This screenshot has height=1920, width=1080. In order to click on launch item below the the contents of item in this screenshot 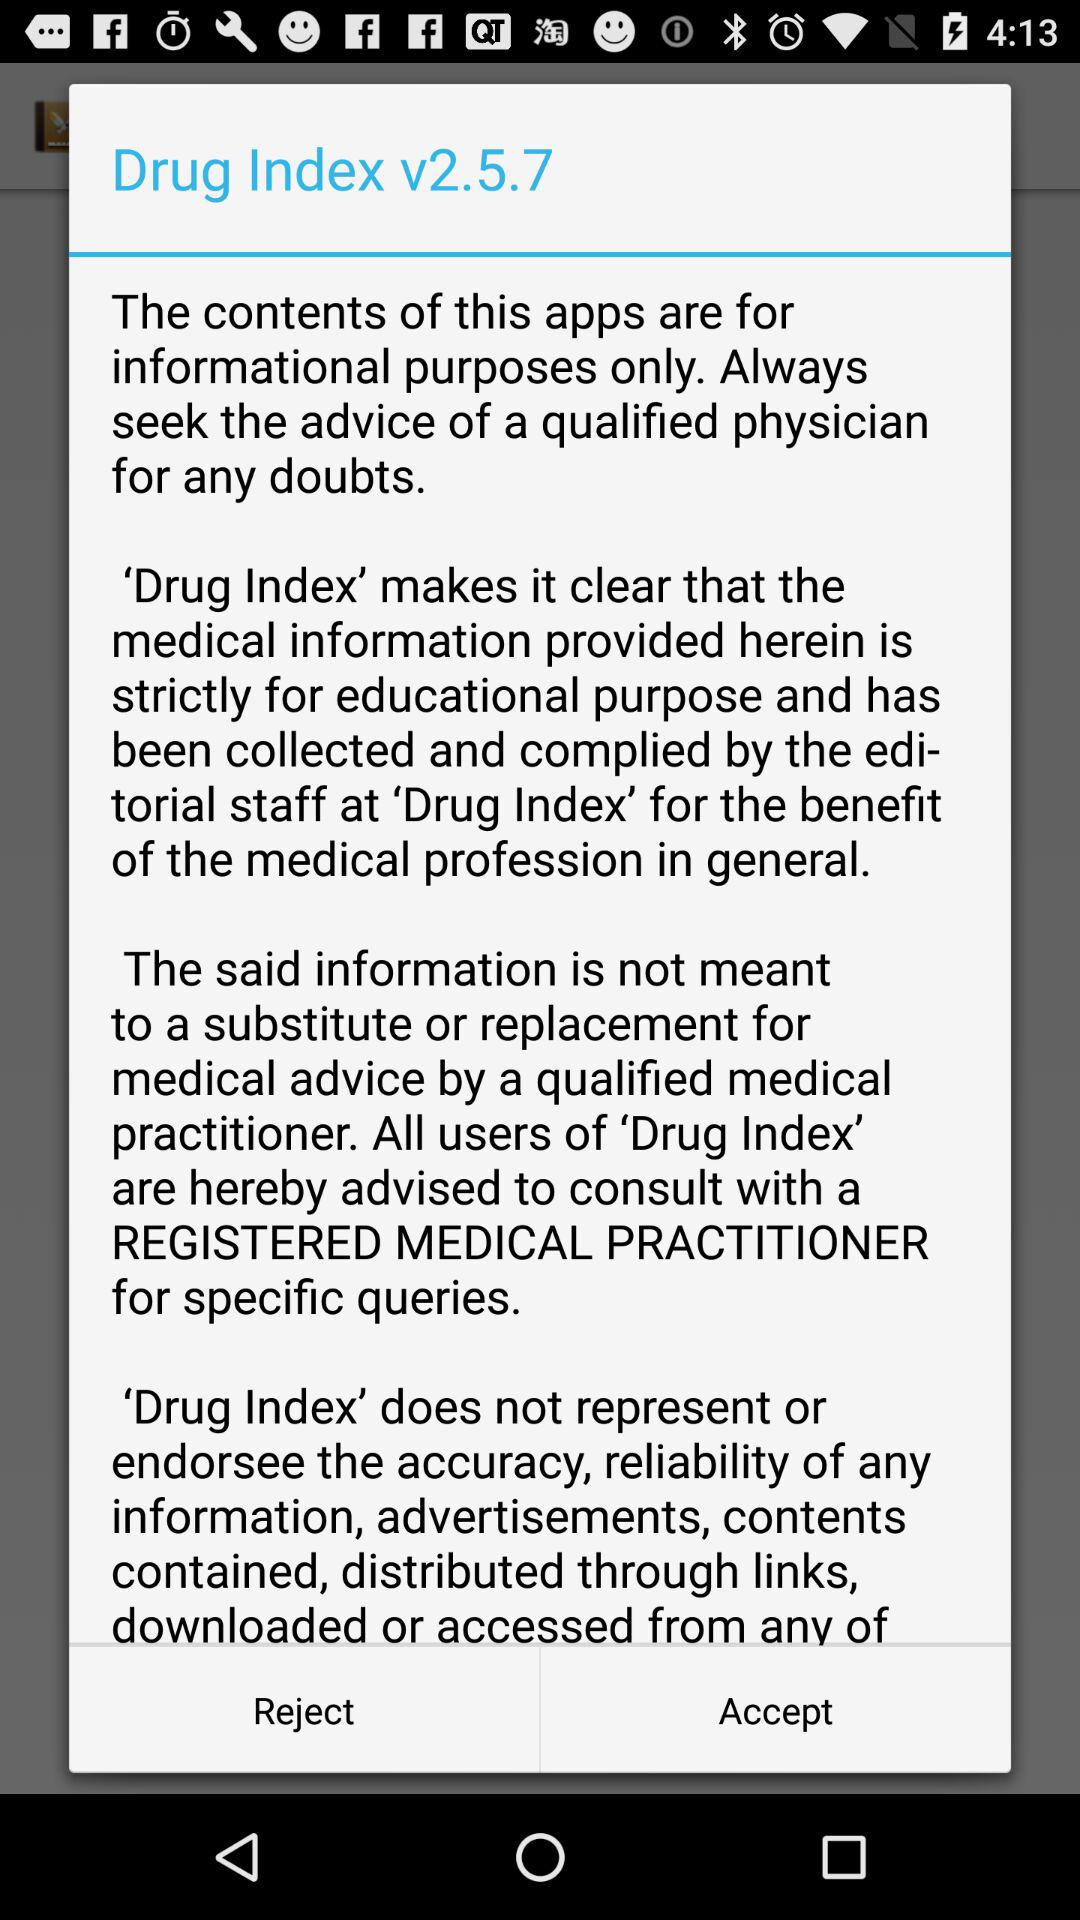, I will do `click(775, 1710)`.